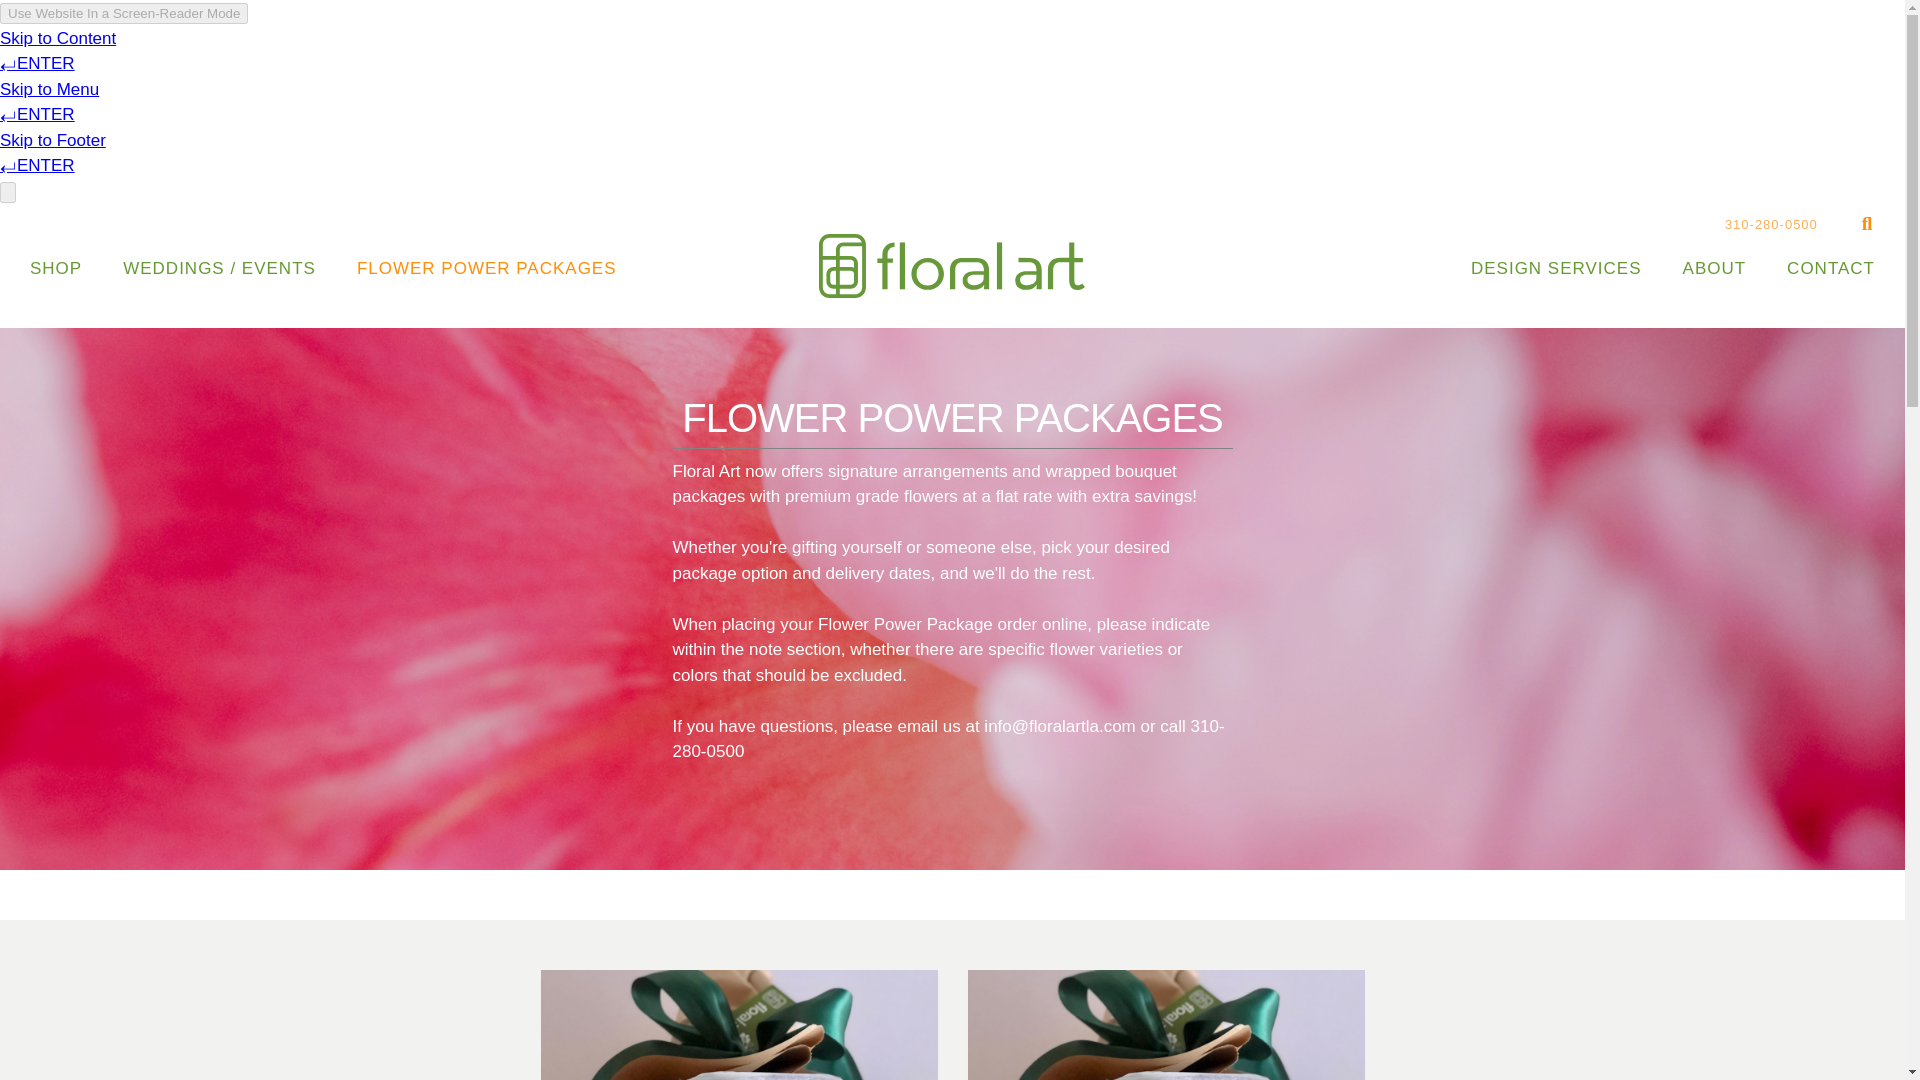  Describe the element at coordinates (487, 268) in the screenshot. I see `FLOWER POWER PACKAGES` at that location.